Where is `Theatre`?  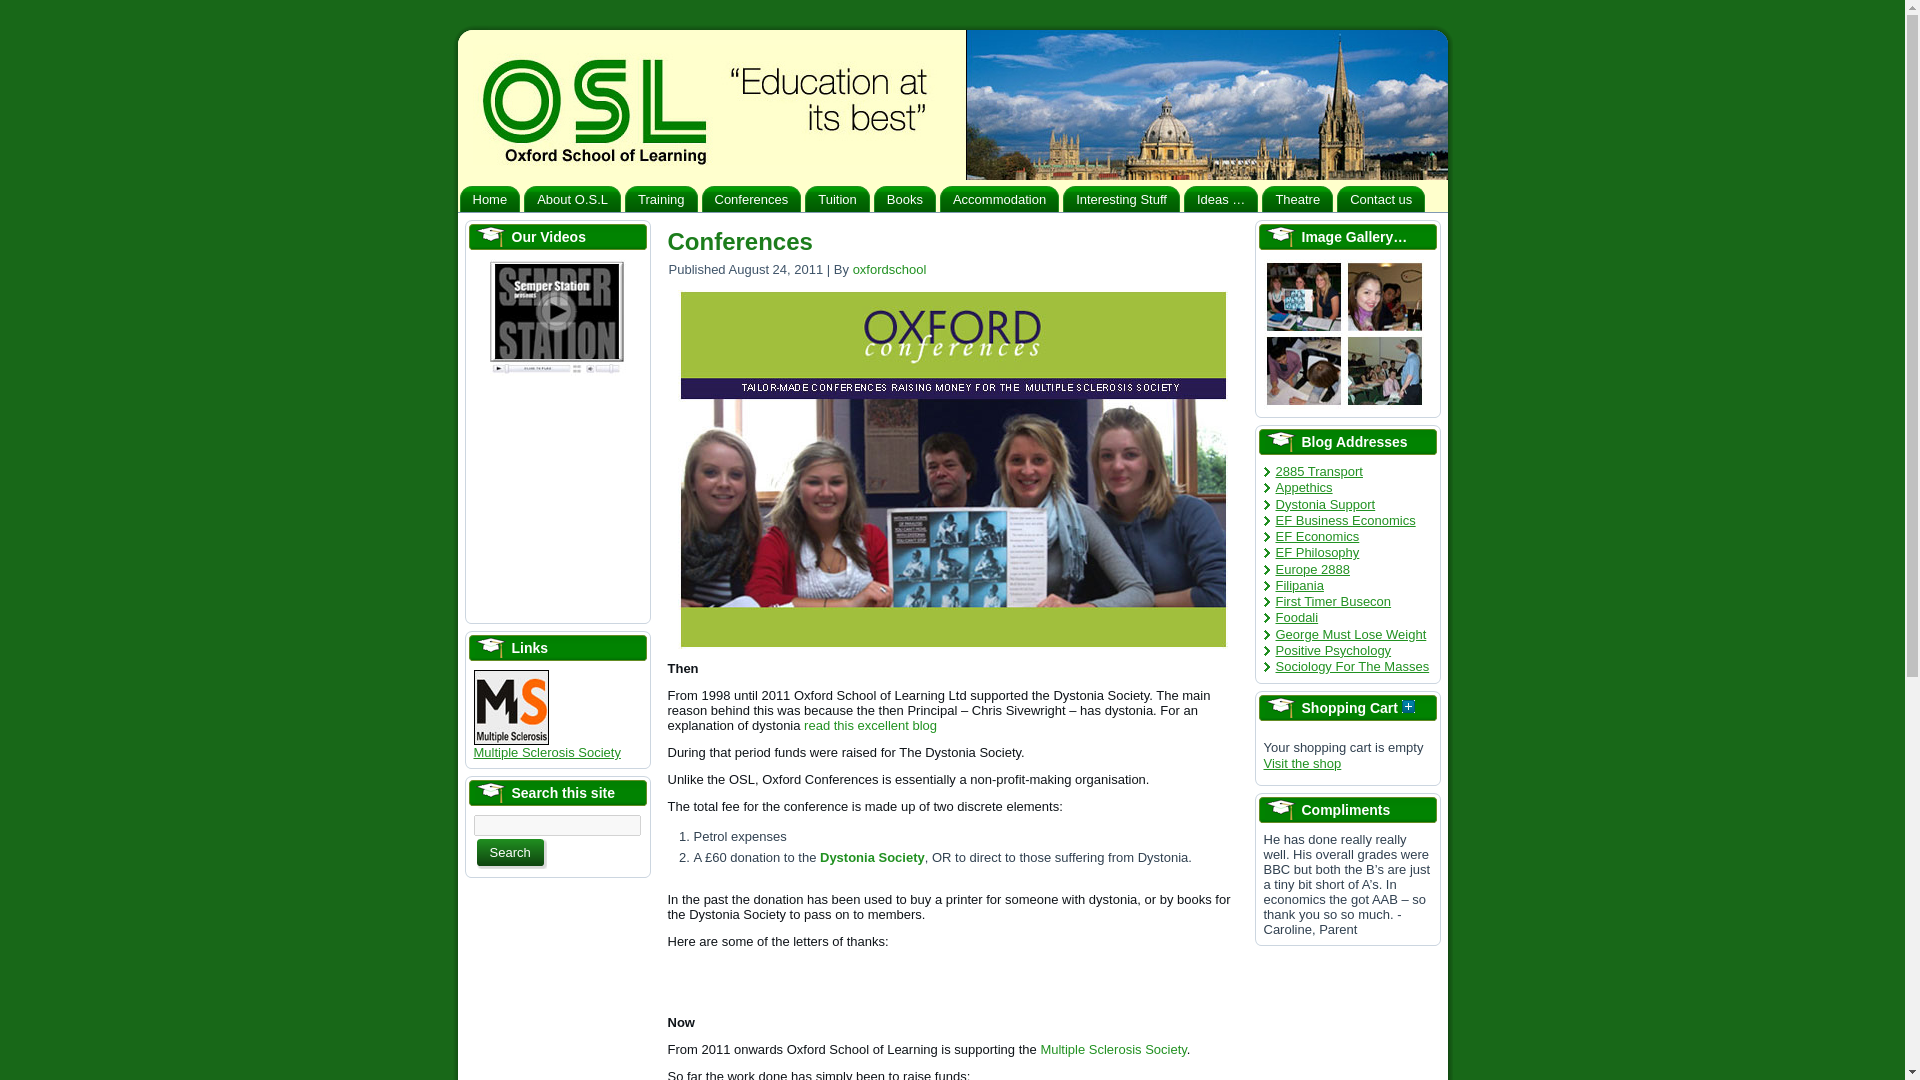 Theatre is located at coordinates (1296, 198).